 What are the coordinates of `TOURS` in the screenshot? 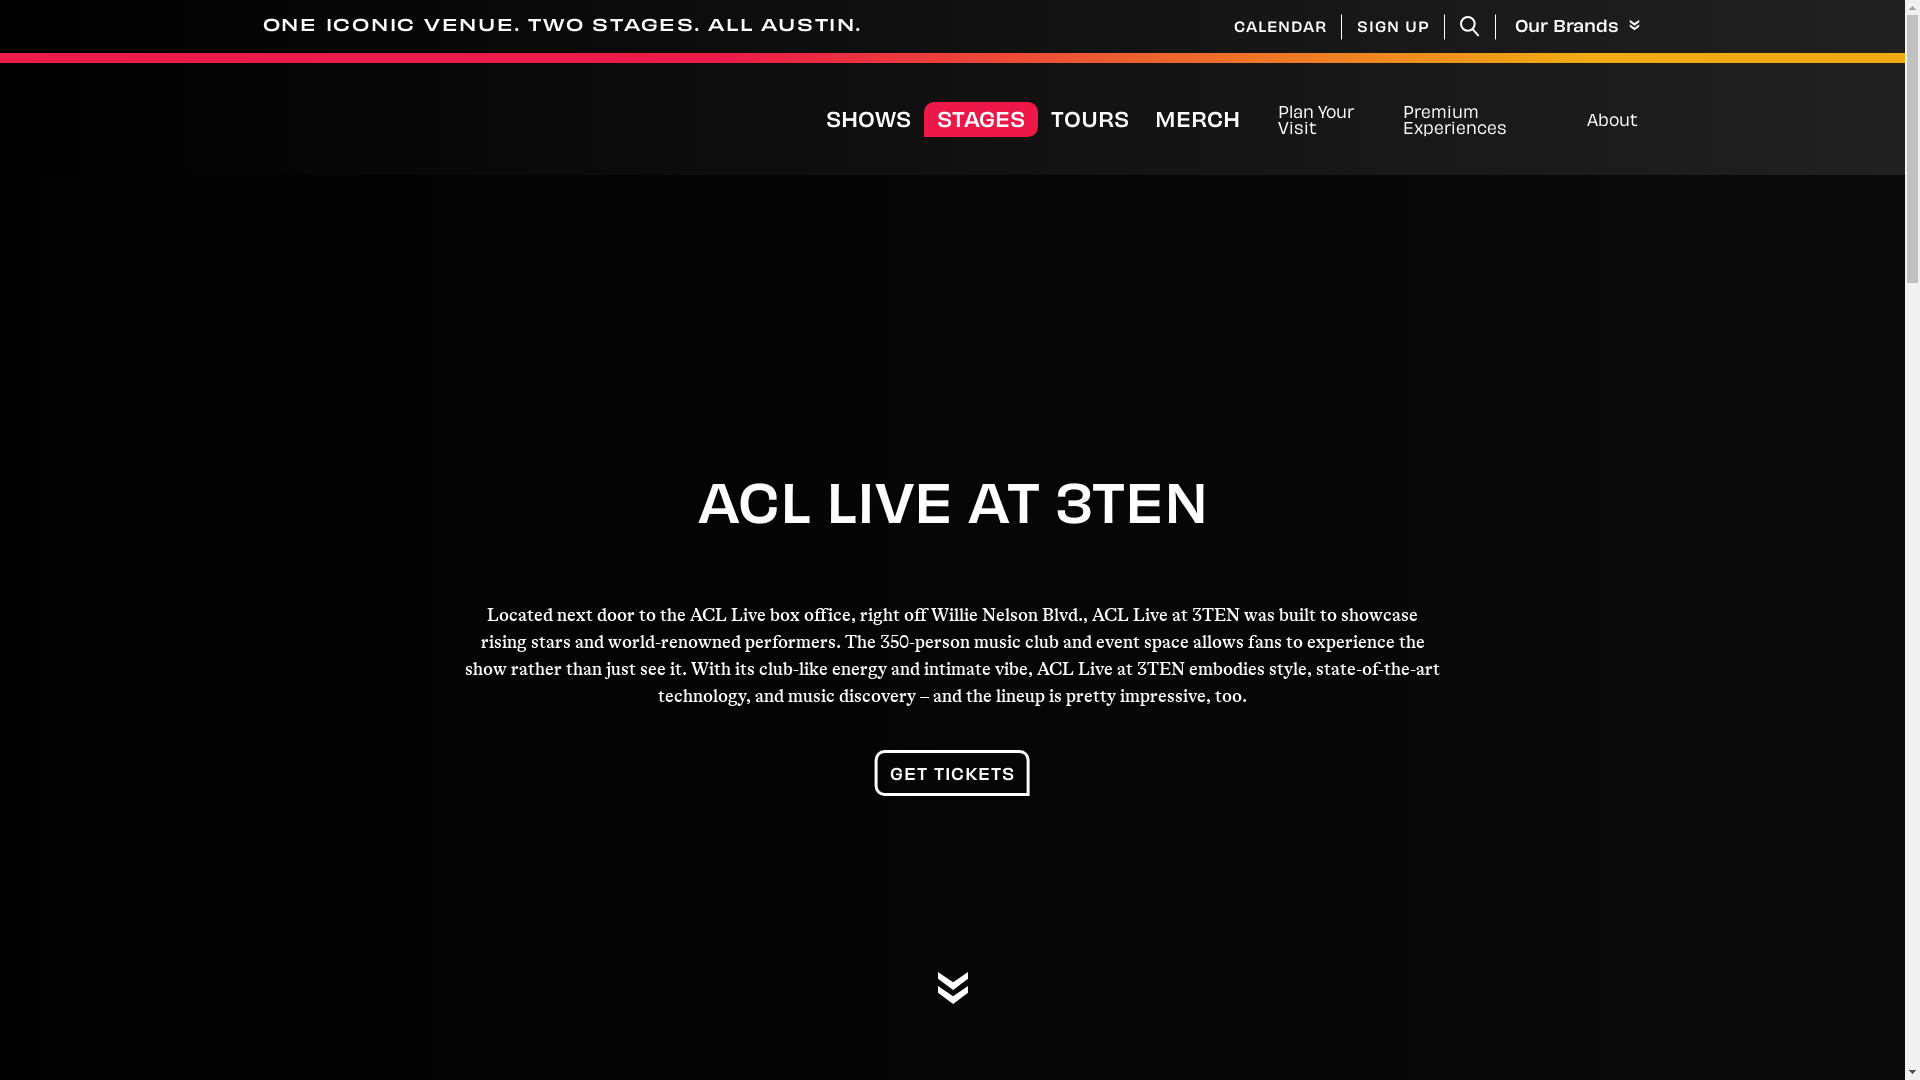 It's located at (1090, 120).